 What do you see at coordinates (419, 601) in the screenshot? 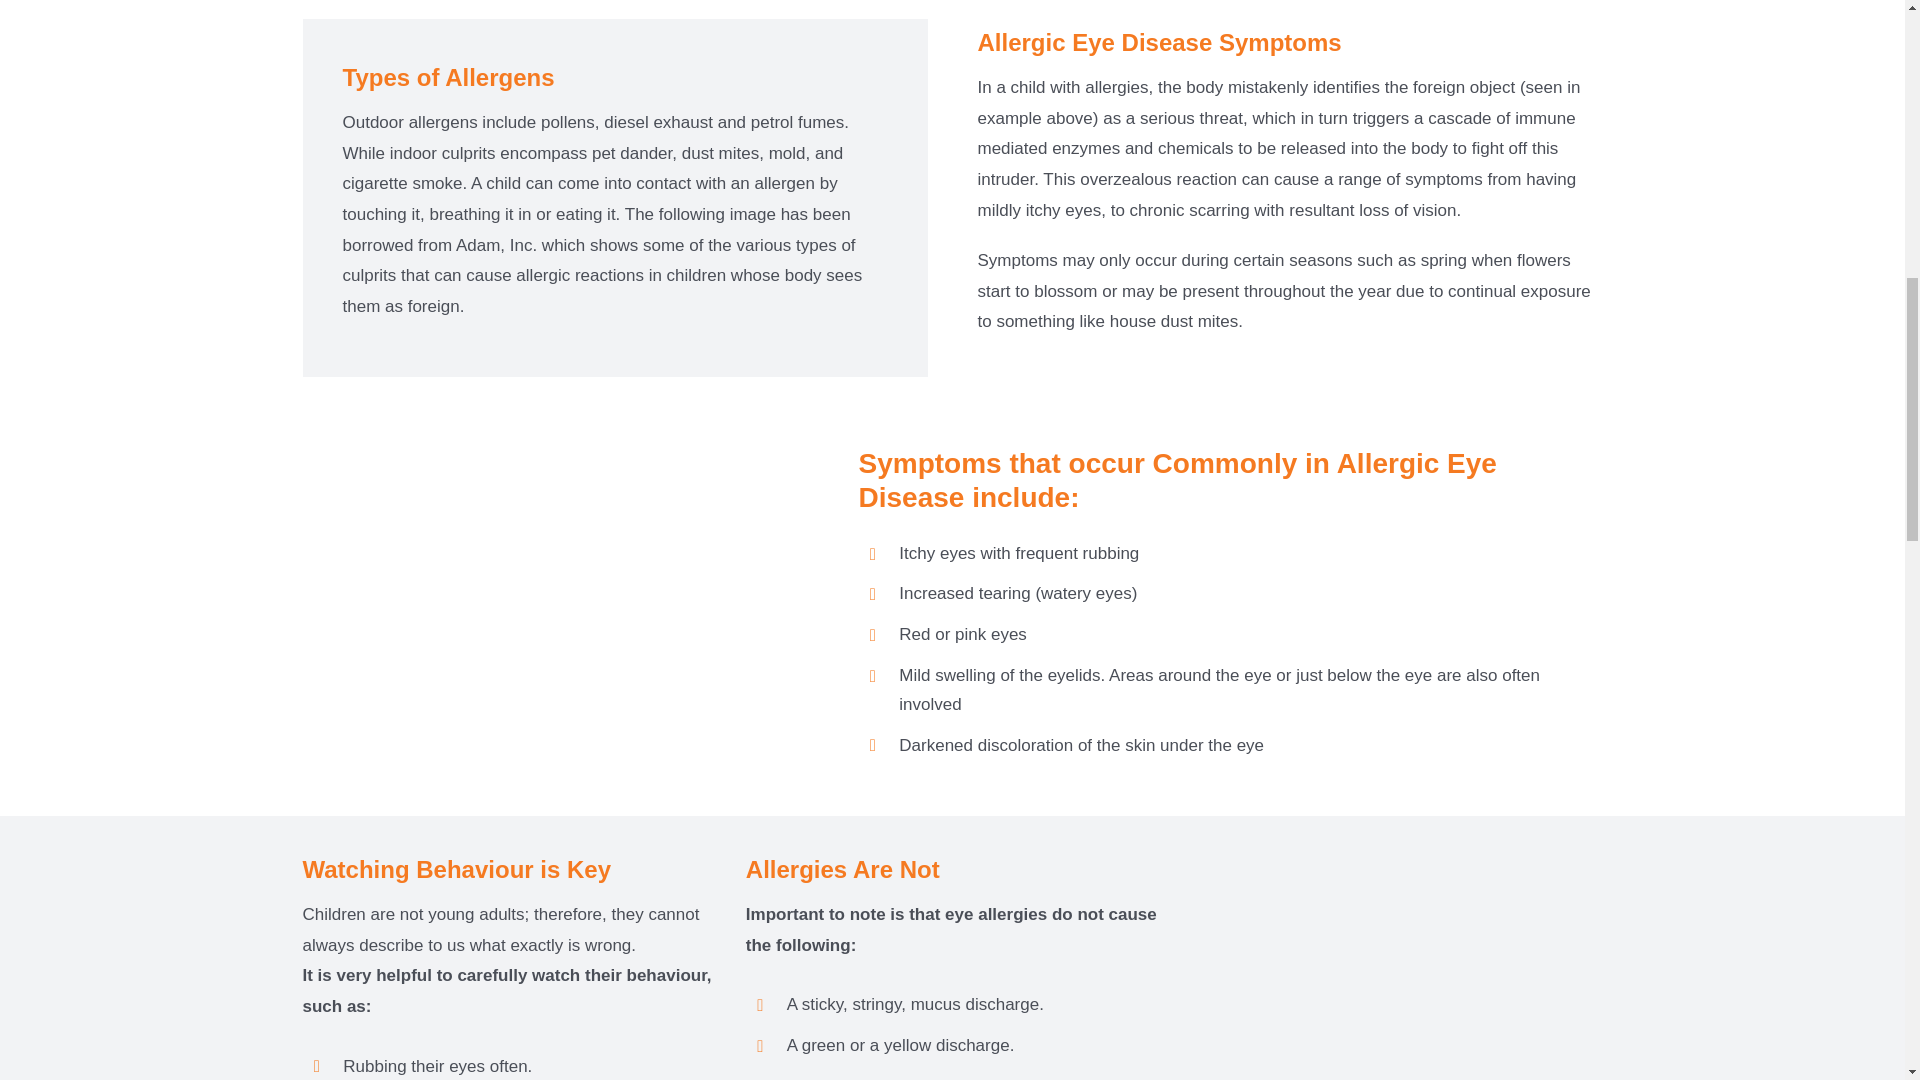
I see `Eye Allergy` at bounding box center [419, 601].